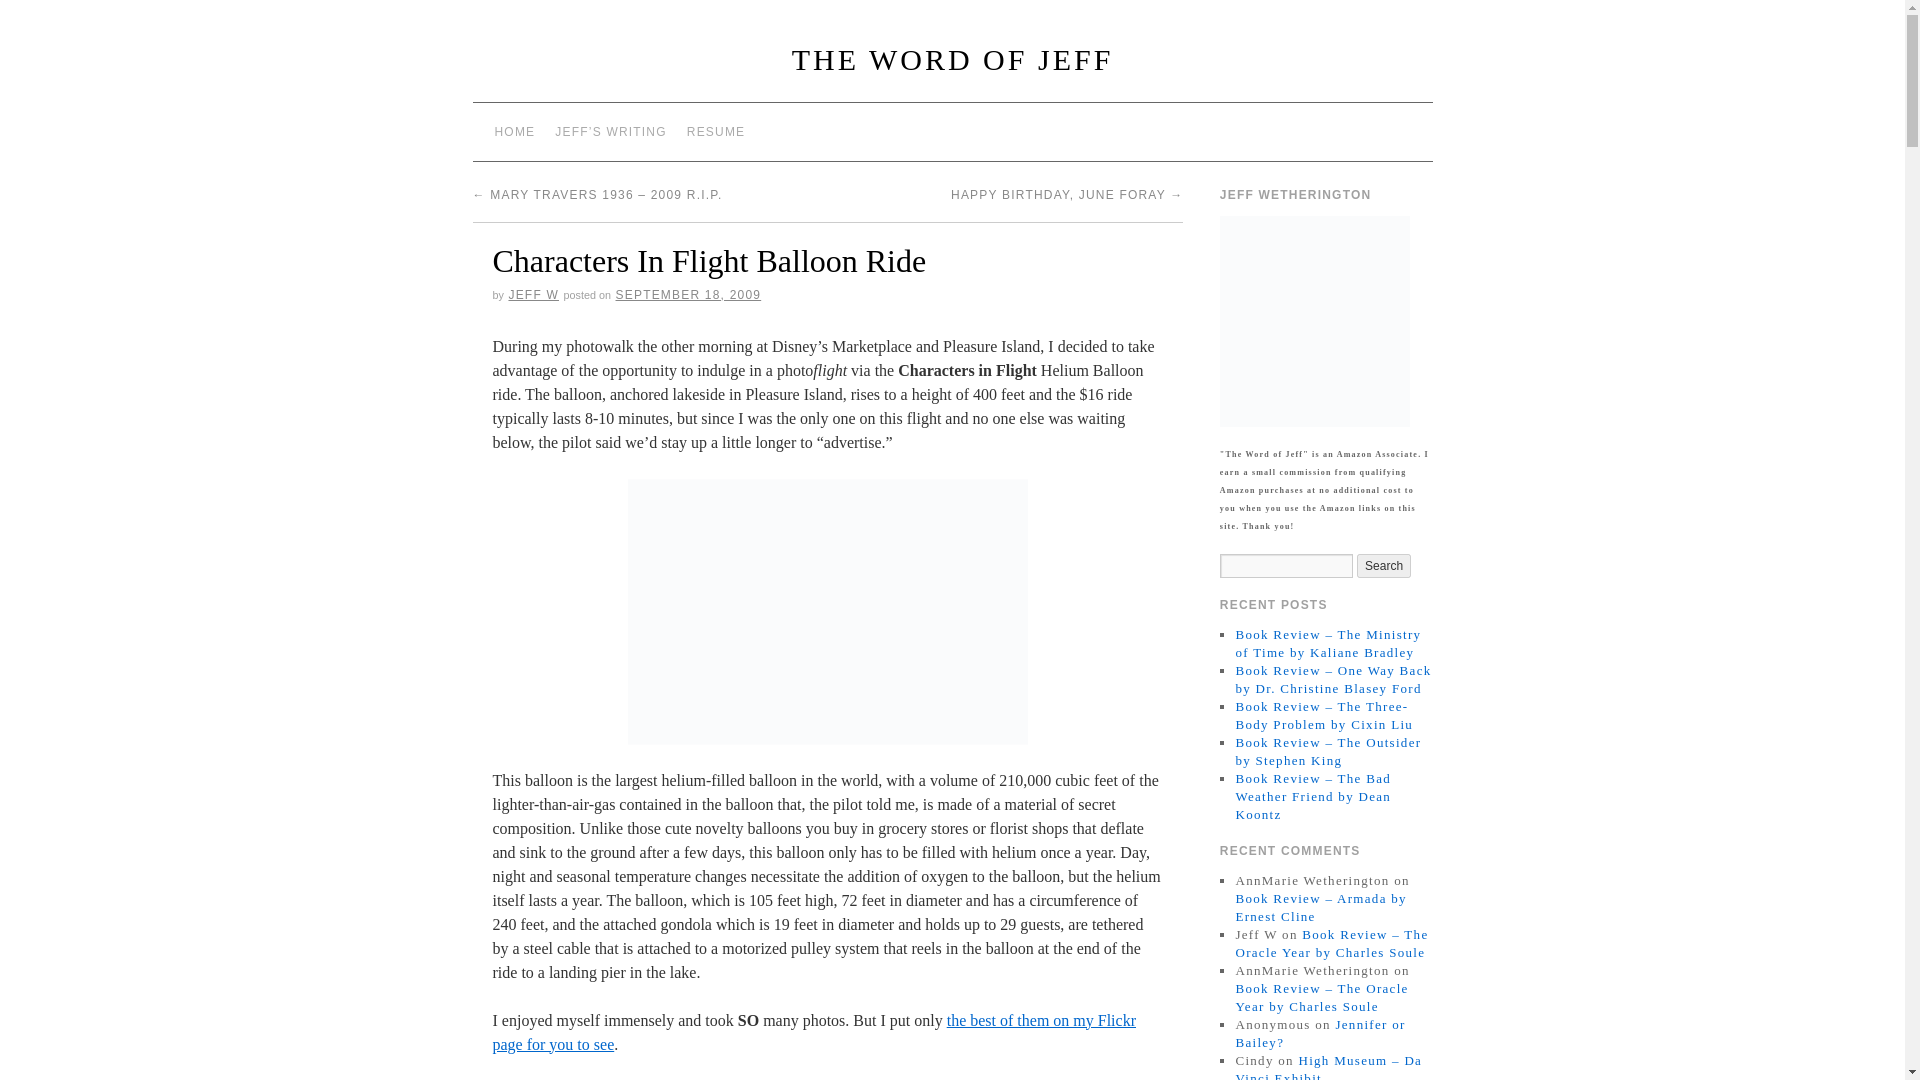  What do you see at coordinates (952, 59) in the screenshot?
I see `The Word Of Jeff` at bounding box center [952, 59].